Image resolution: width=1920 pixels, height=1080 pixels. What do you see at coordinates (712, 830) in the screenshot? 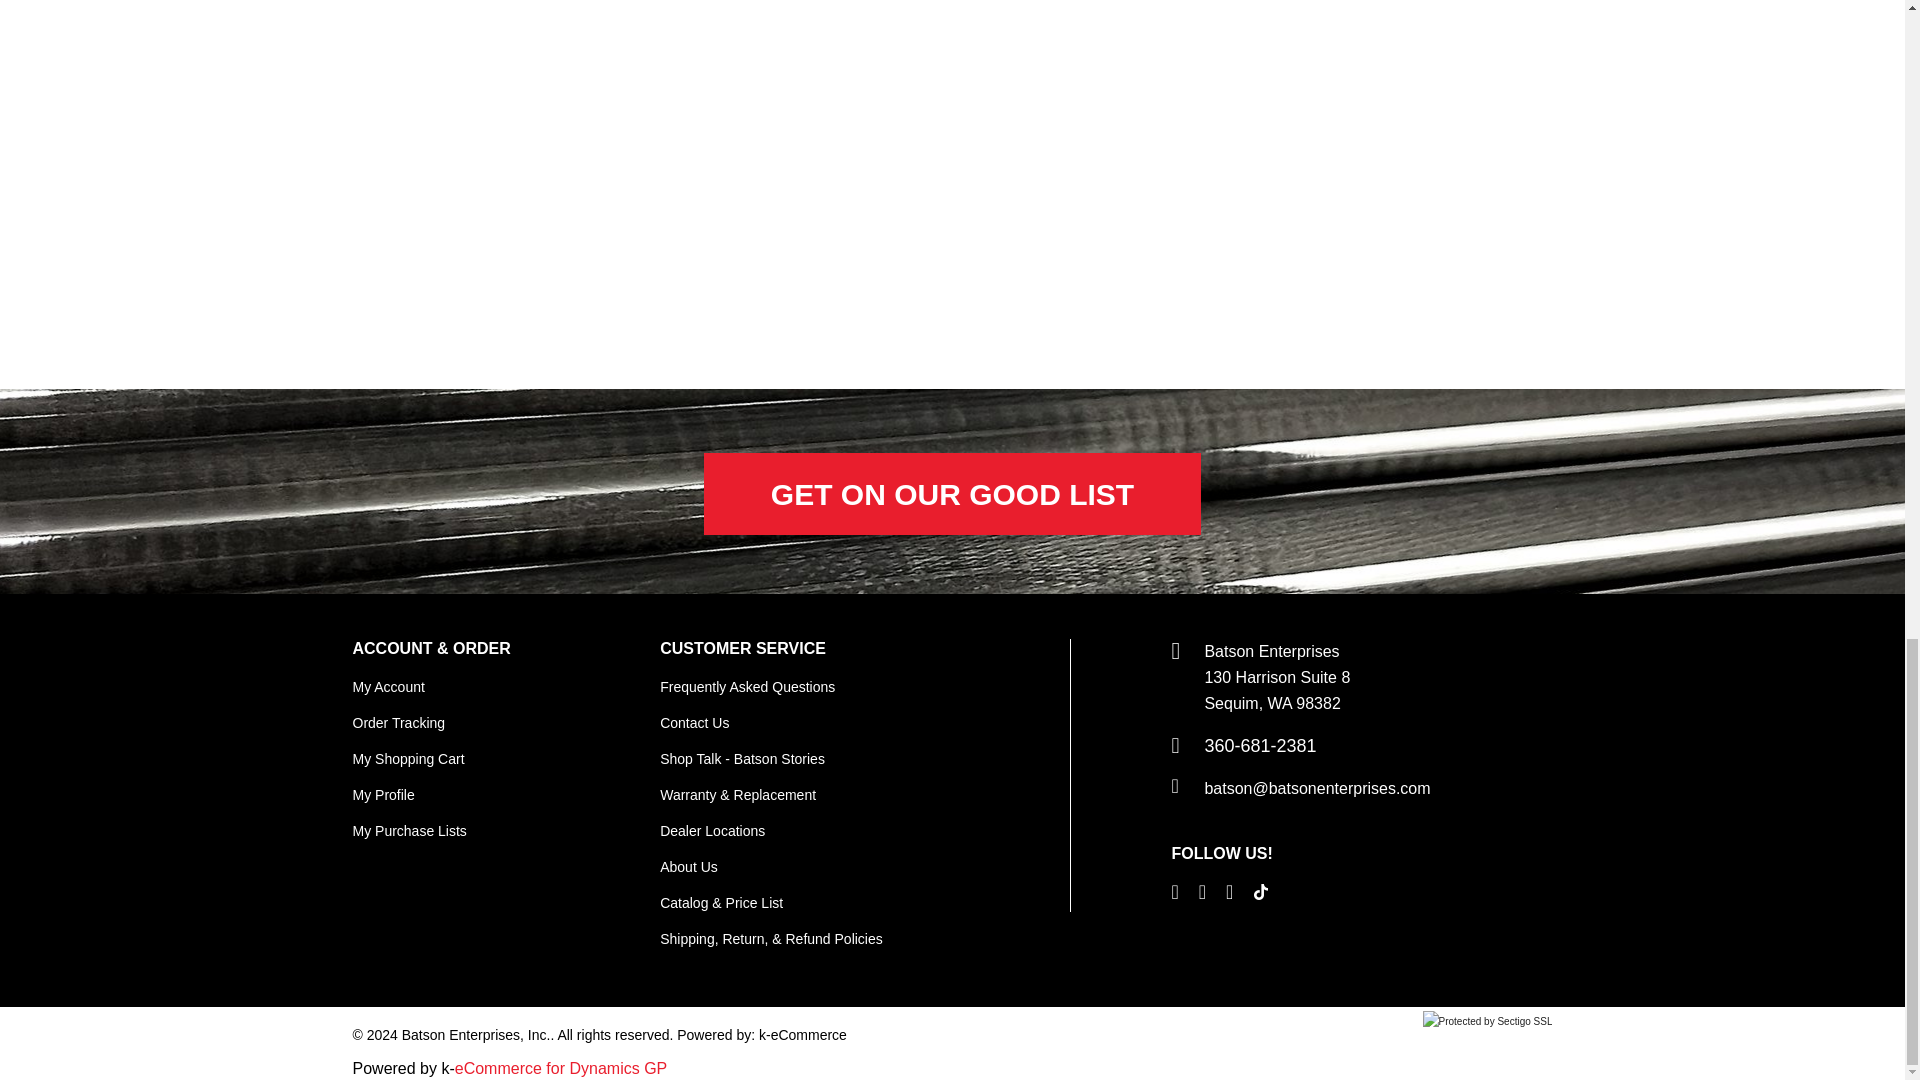
I see `Dealer Locations` at bounding box center [712, 830].